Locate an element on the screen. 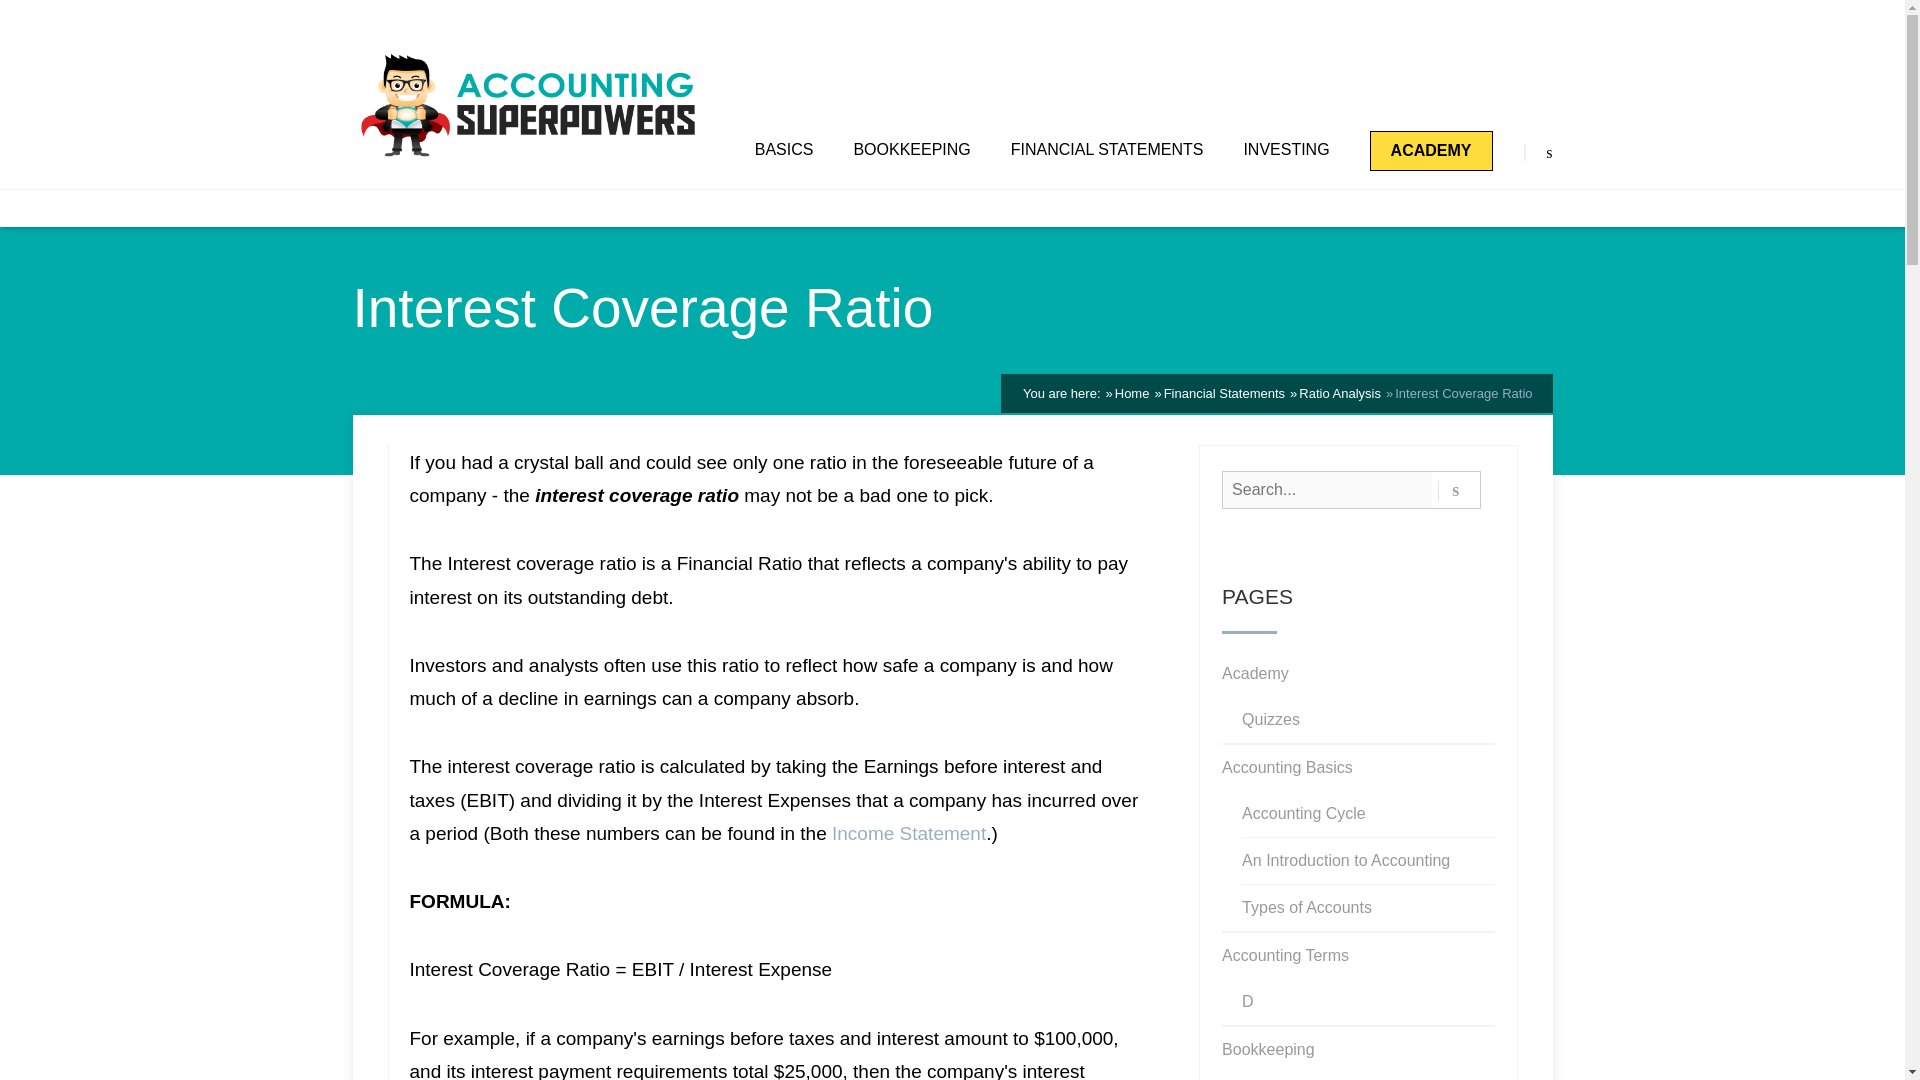 The height and width of the screenshot is (1080, 1920). Quizzes is located at coordinates (1270, 720).